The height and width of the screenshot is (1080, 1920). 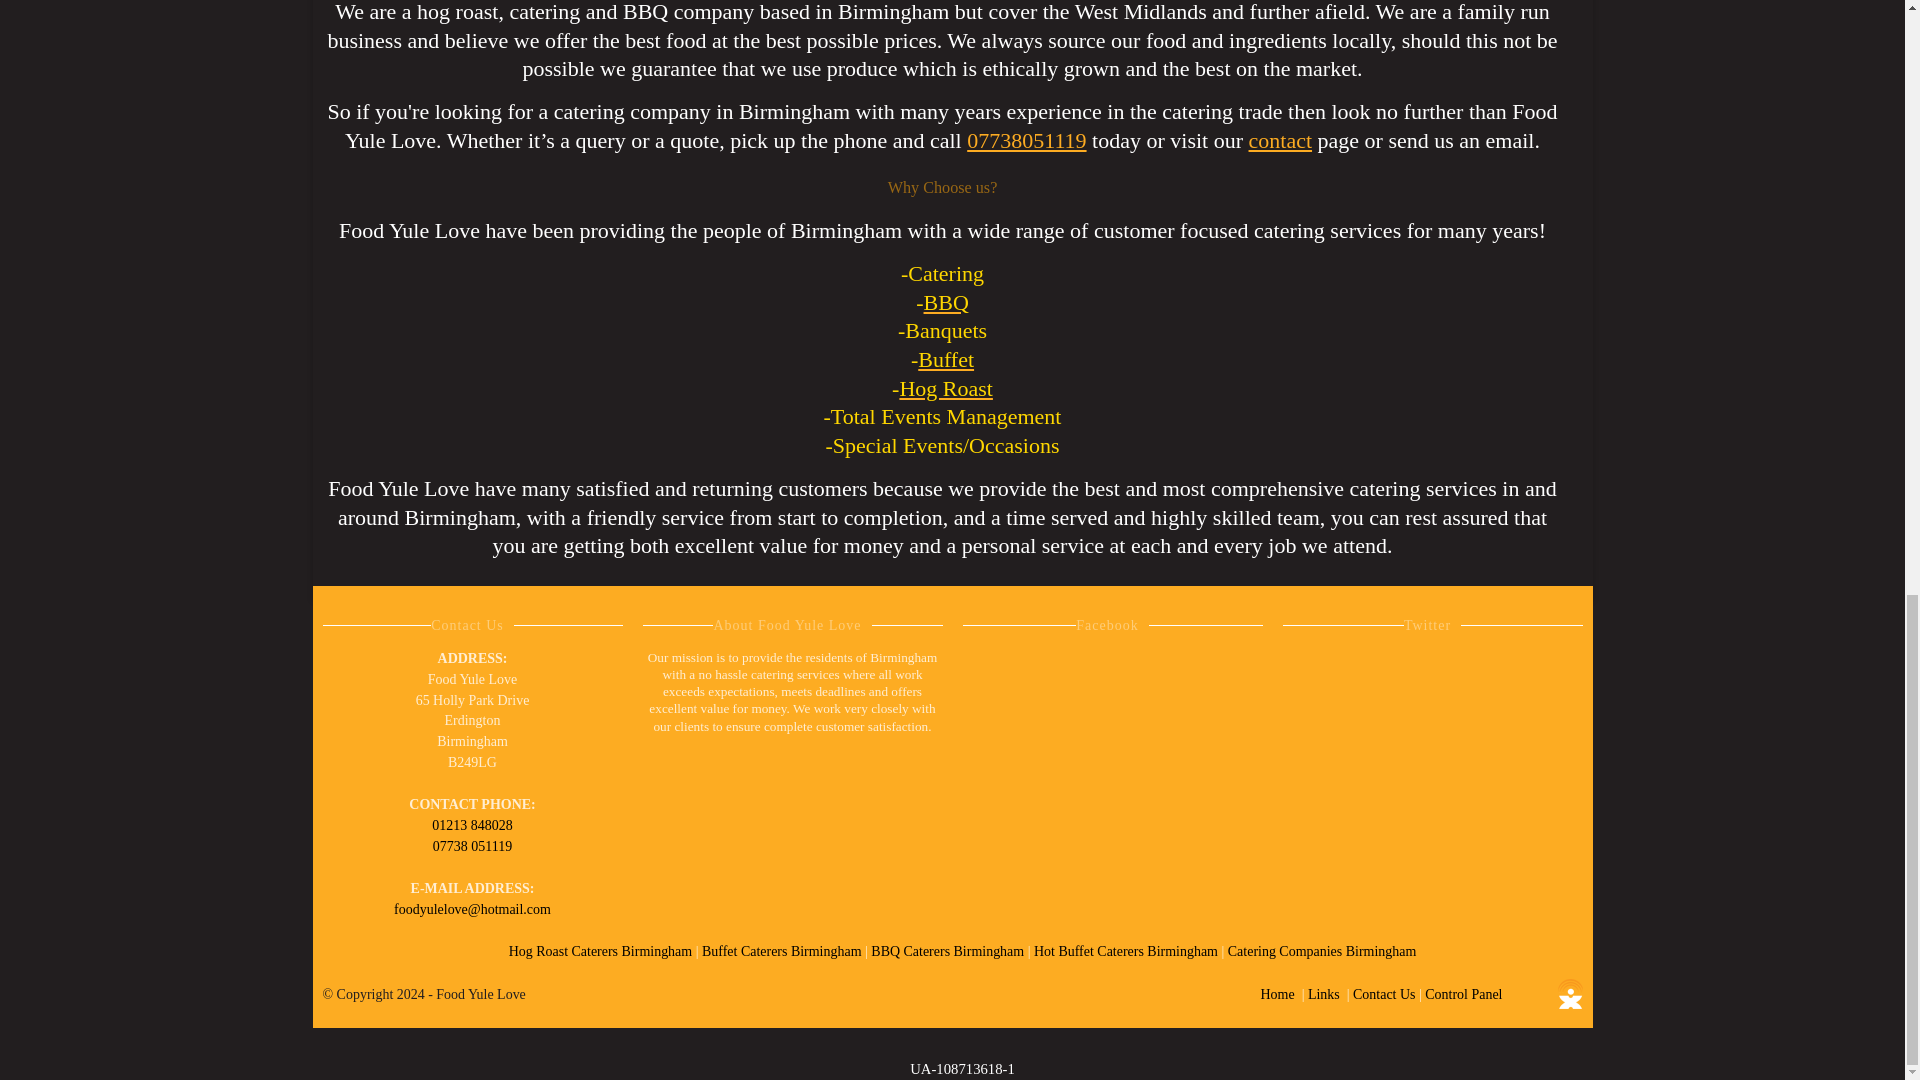 What do you see at coordinates (945, 358) in the screenshot?
I see `Buffet` at bounding box center [945, 358].